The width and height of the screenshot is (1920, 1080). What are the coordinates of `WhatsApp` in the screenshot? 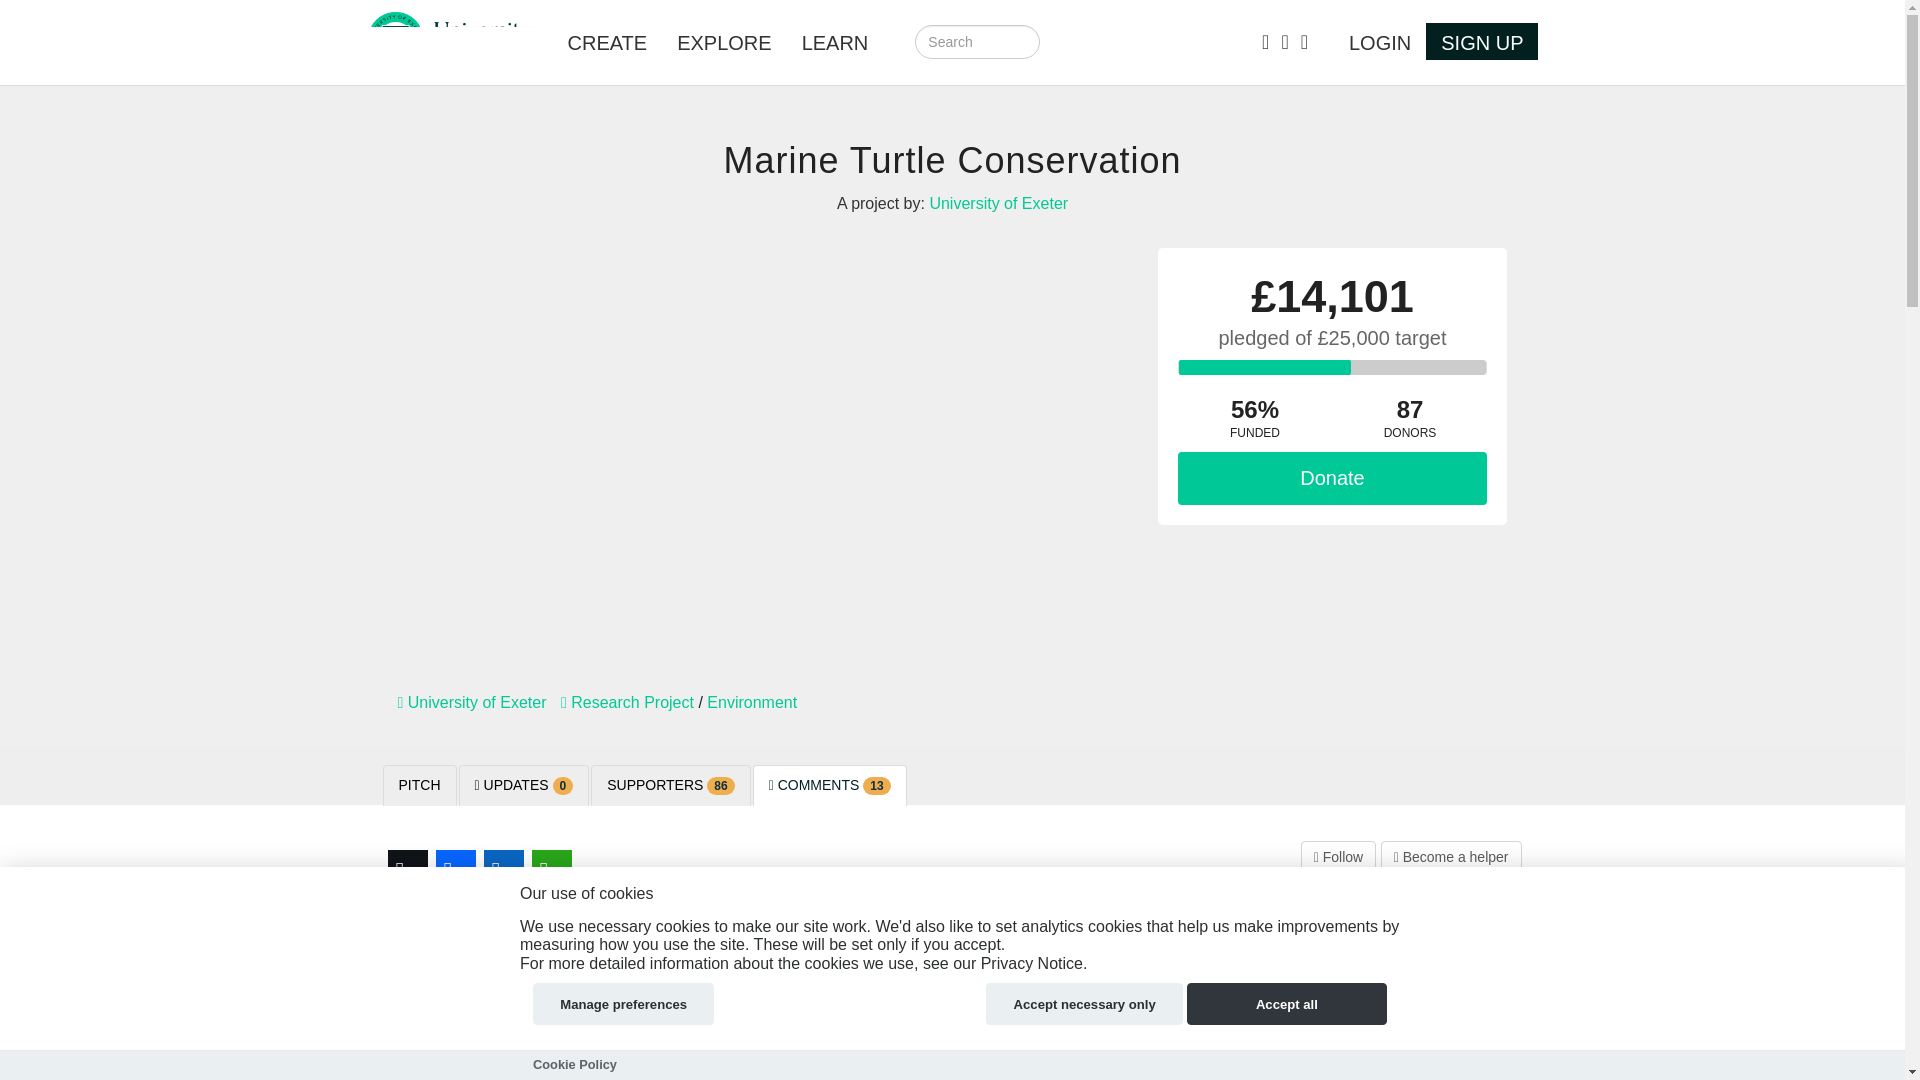 It's located at (552, 870).